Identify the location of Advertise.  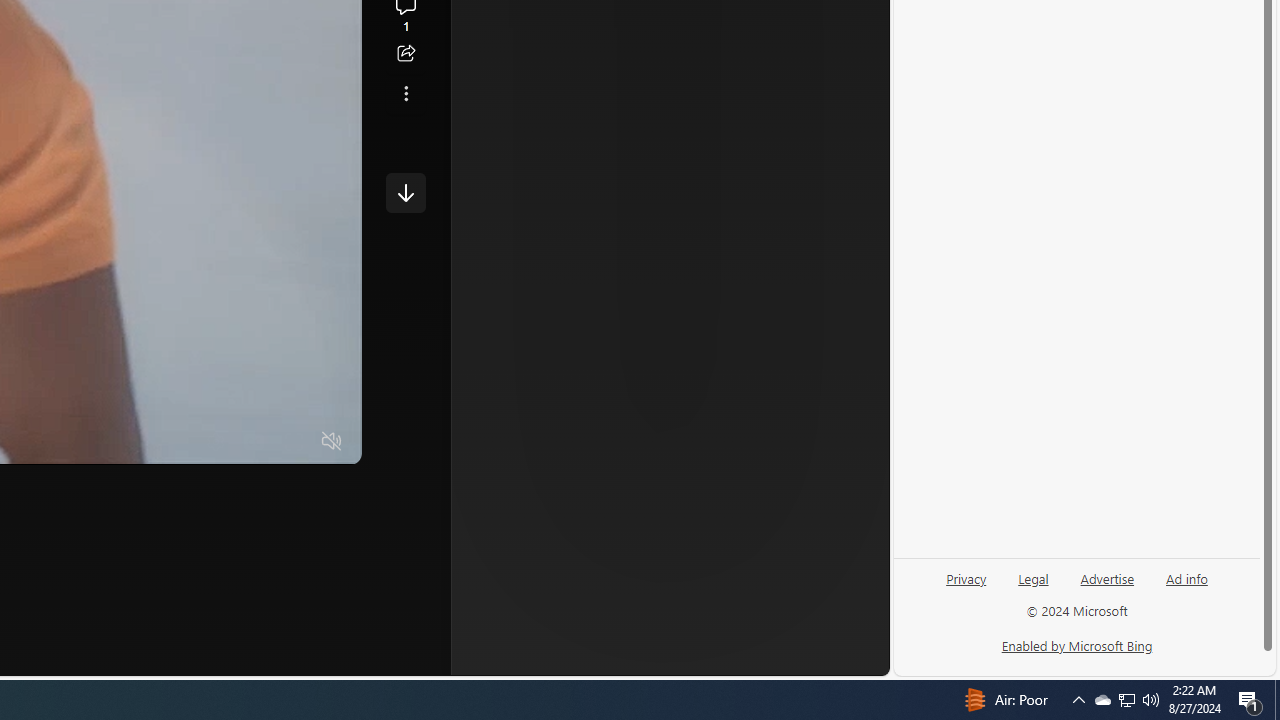
(1106, 586).